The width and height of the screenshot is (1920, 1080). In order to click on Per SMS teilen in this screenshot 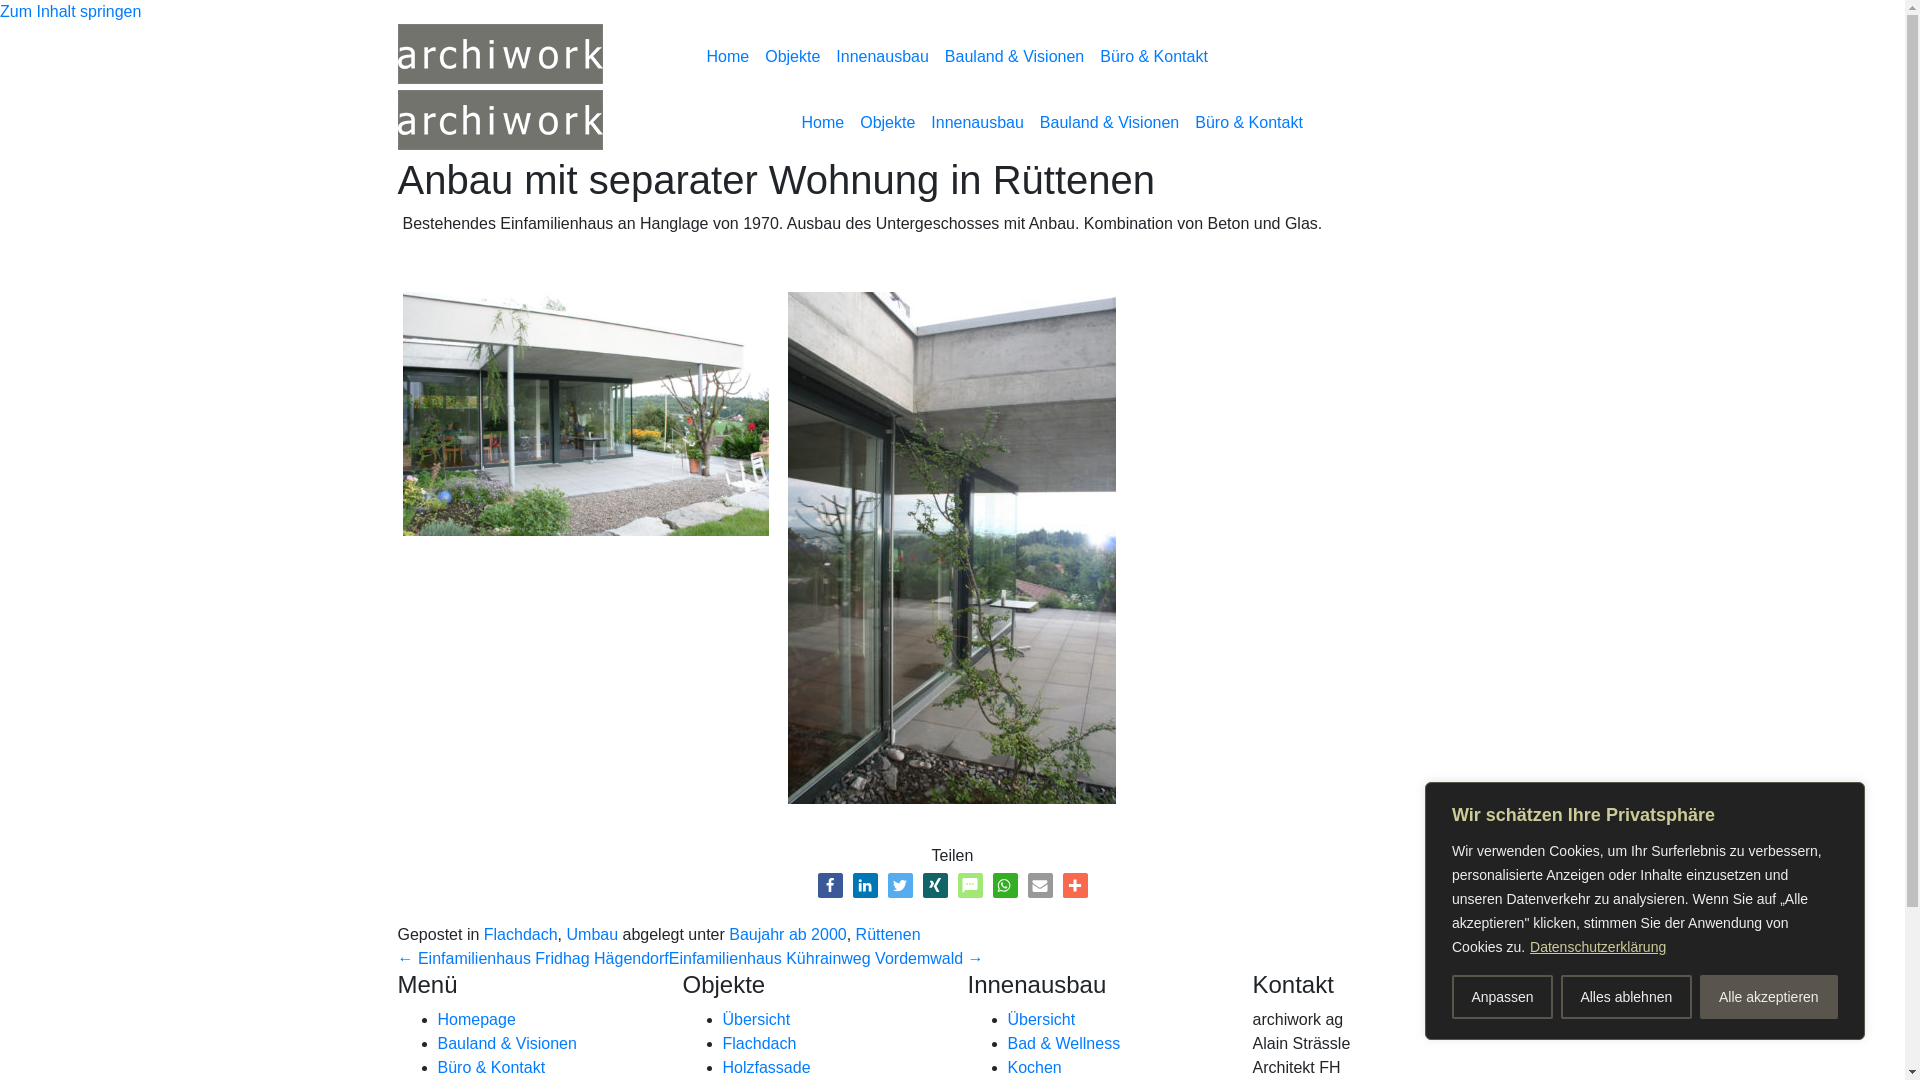, I will do `click(970, 886)`.